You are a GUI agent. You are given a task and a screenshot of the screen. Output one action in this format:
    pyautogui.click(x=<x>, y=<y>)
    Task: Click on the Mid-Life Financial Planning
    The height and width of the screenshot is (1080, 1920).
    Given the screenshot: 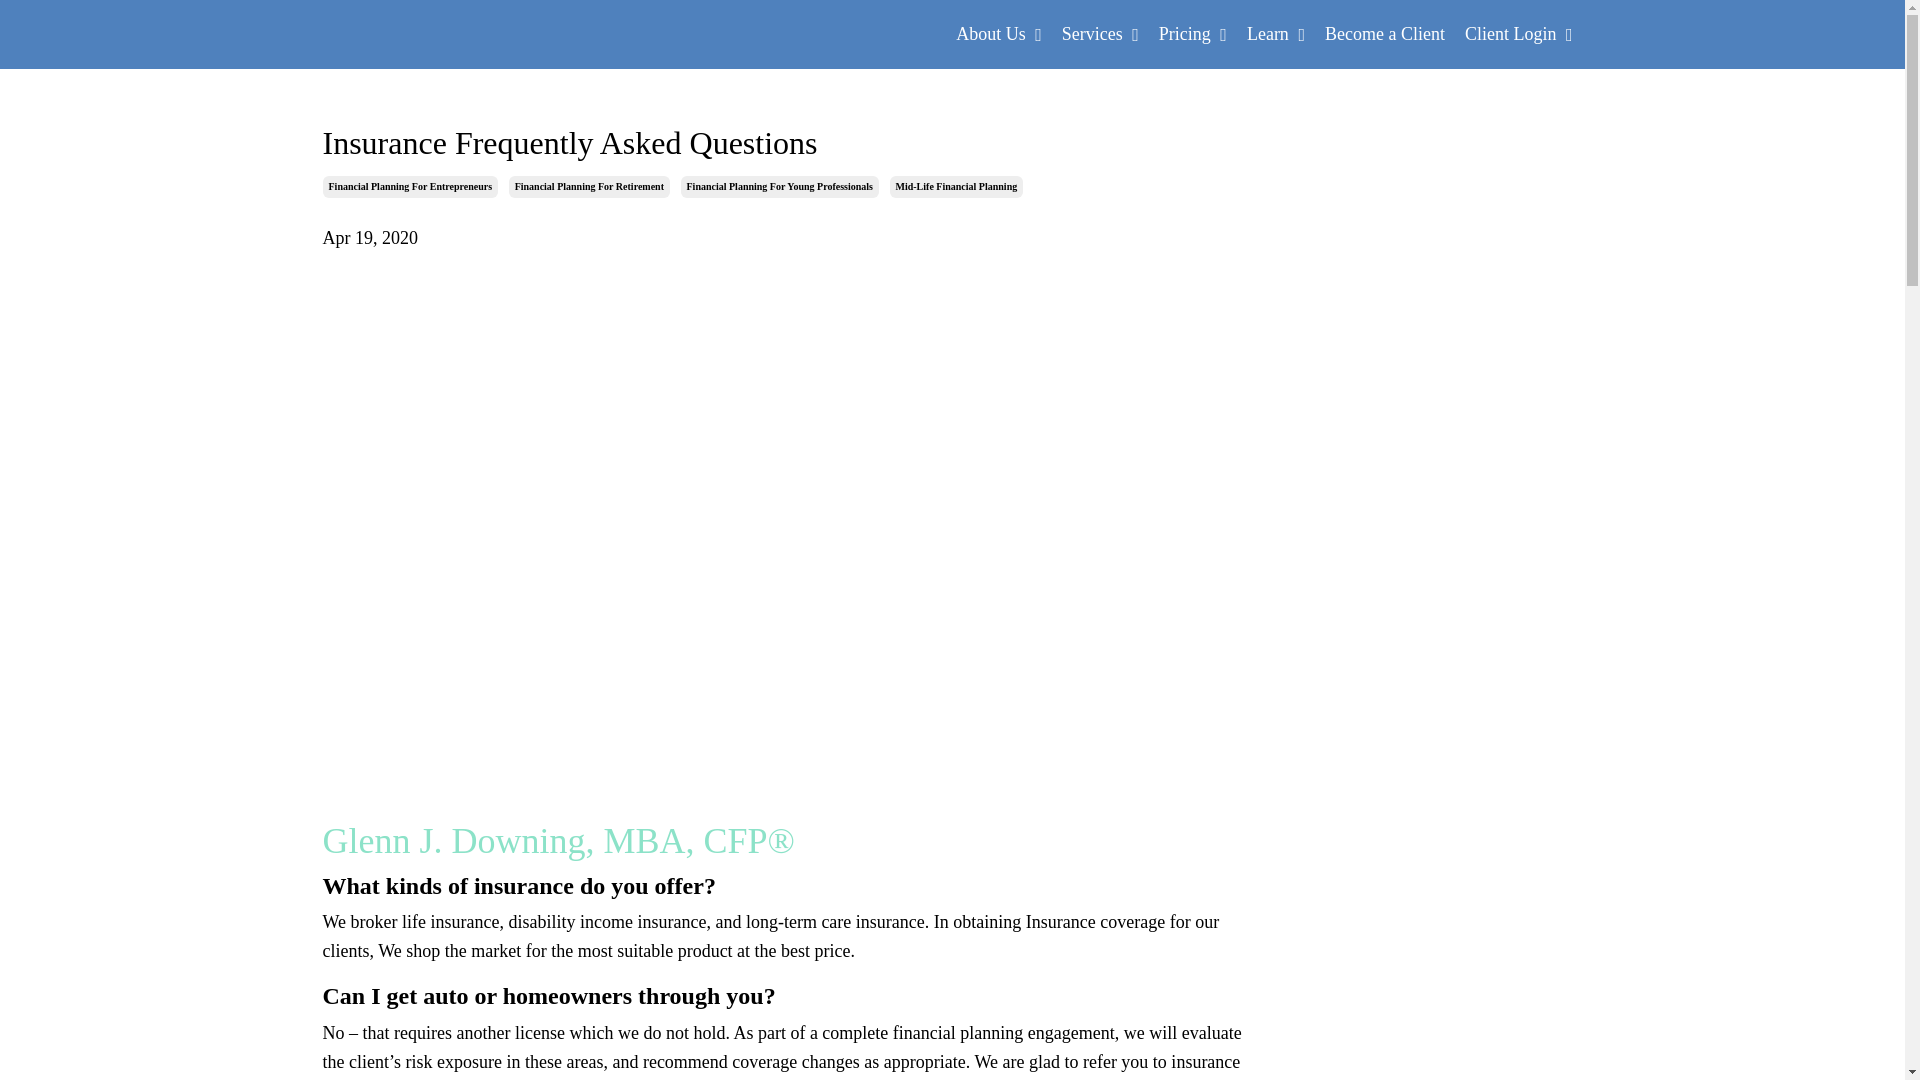 What is the action you would take?
    pyautogui.click(x=956, y=186)
    